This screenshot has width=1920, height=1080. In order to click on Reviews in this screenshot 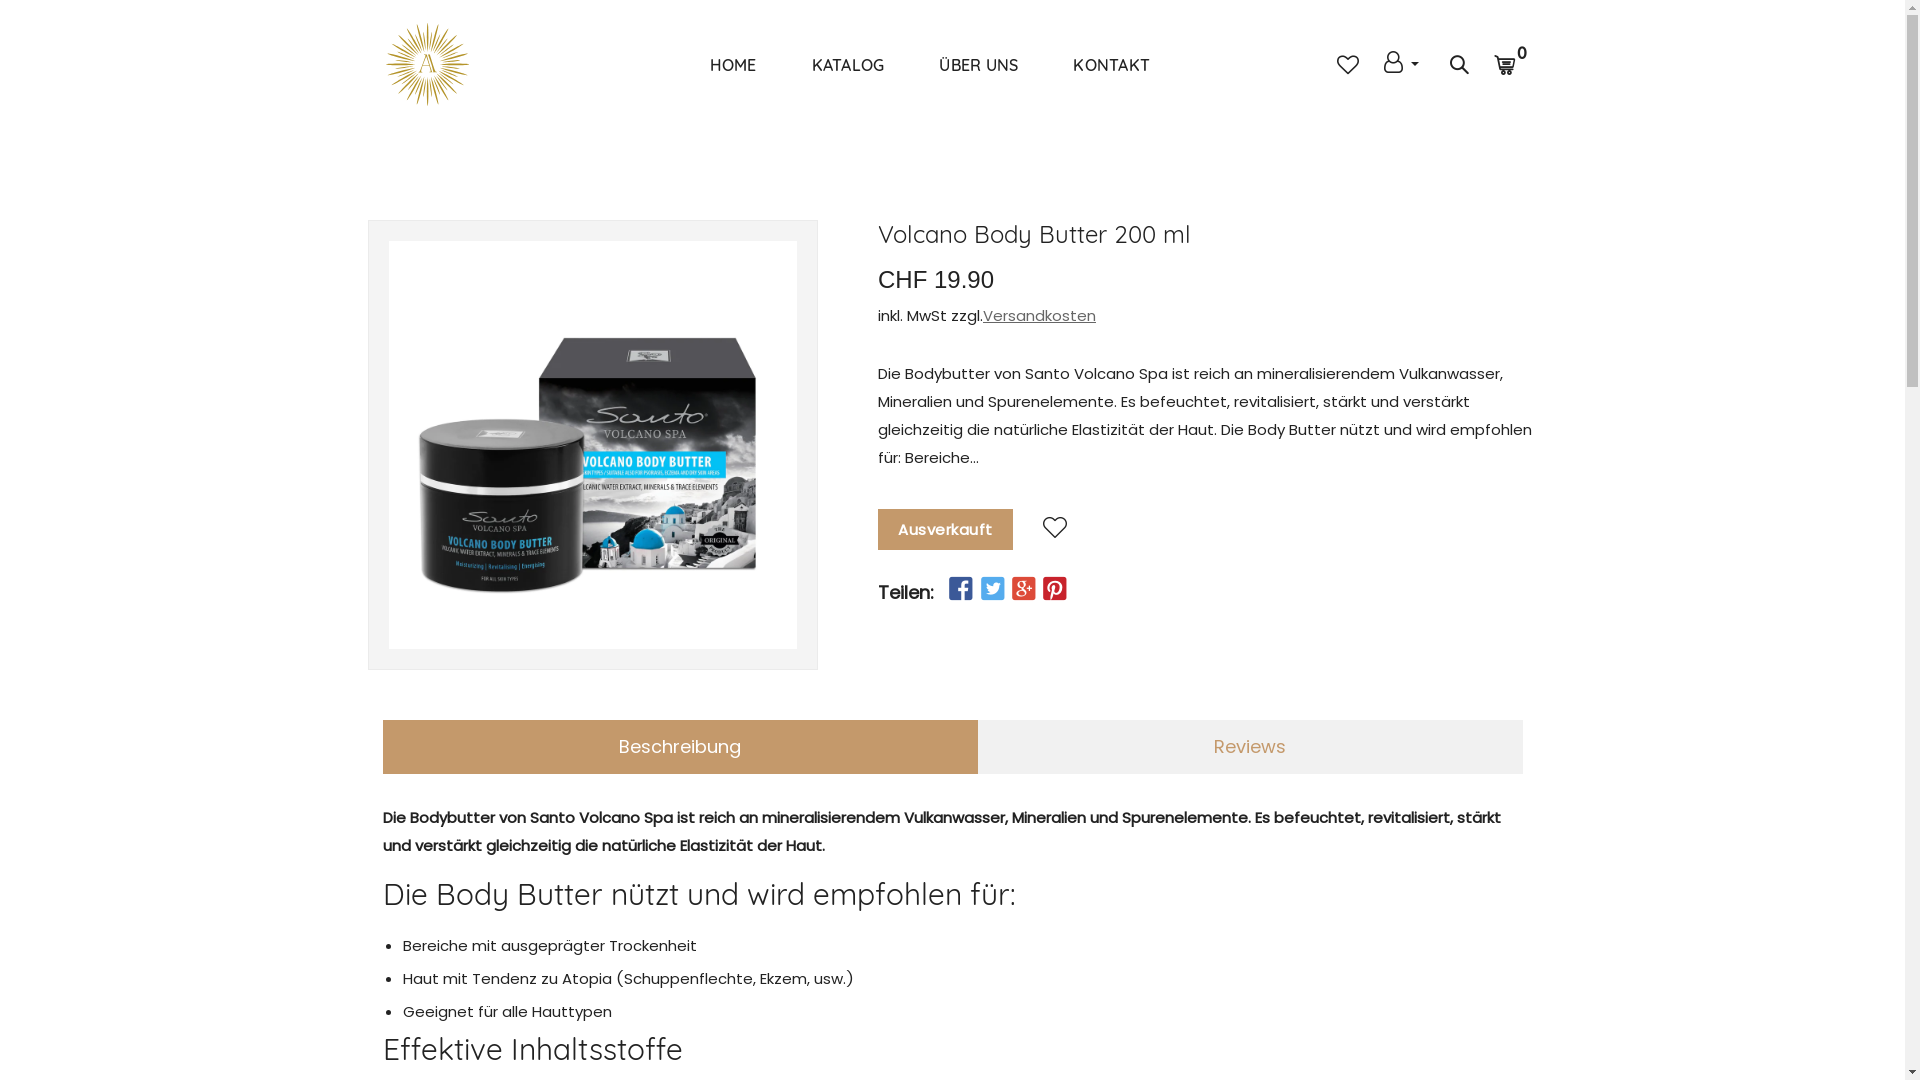, I will do `click(1250, 747)`.